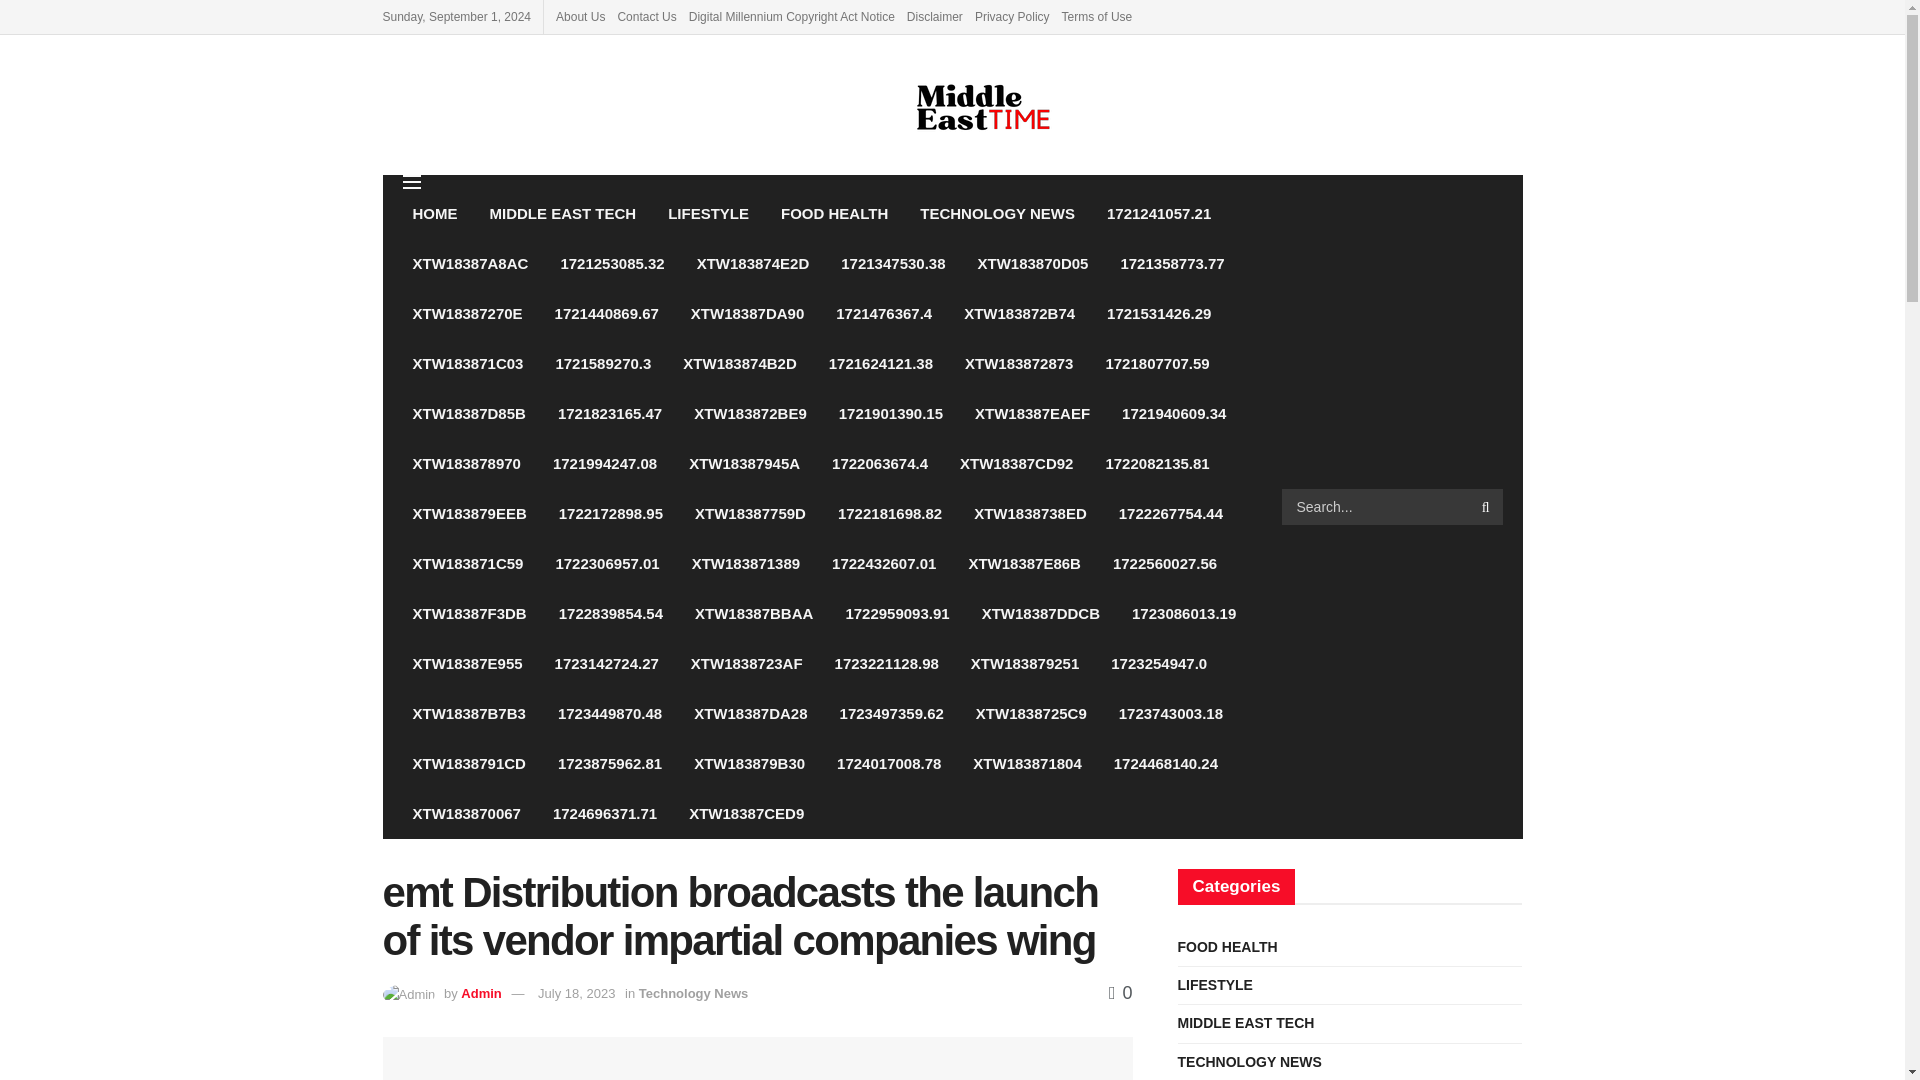 This screenshot has height=1080, width=1920. What do you see at coordinates (465, 464) in the screenshot?
I see `XTW183878970` at bounding box center [465, 464].